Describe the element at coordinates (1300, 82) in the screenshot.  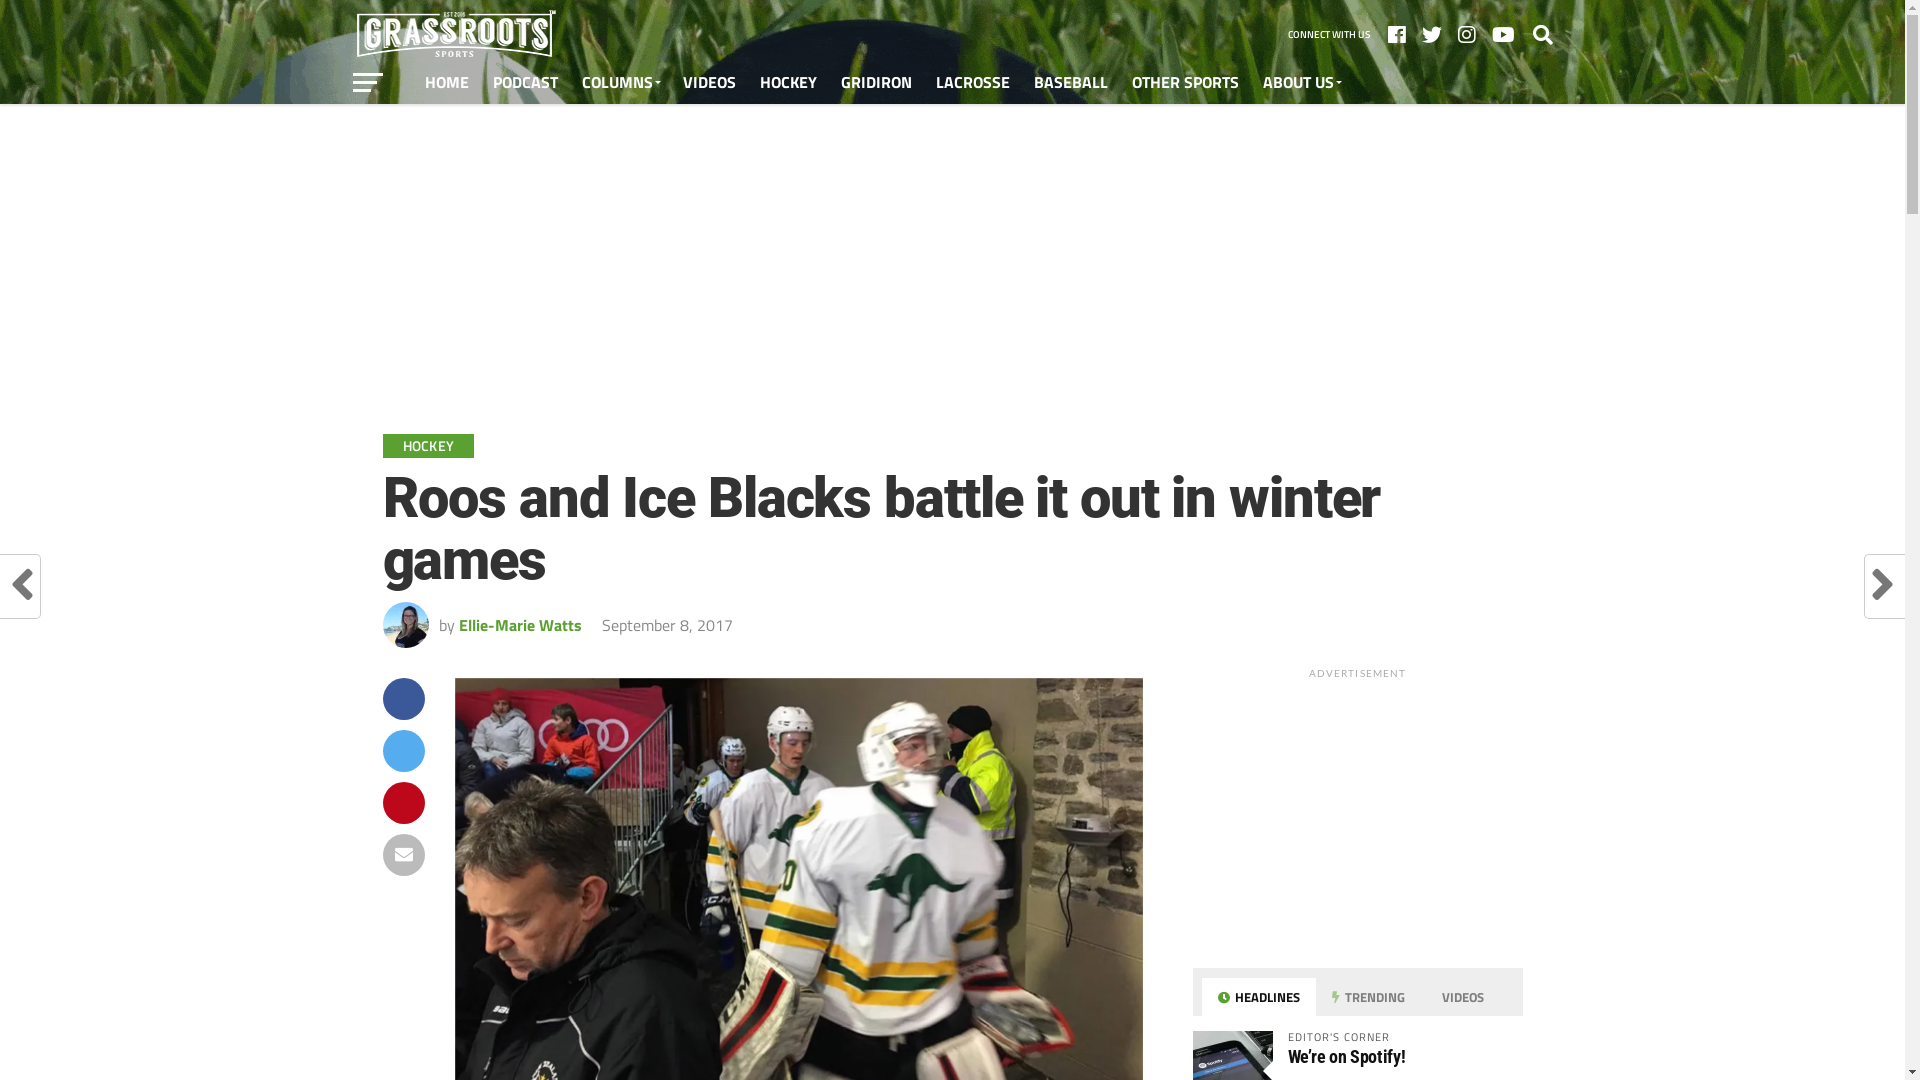
I see `ABOUT US` at that location.